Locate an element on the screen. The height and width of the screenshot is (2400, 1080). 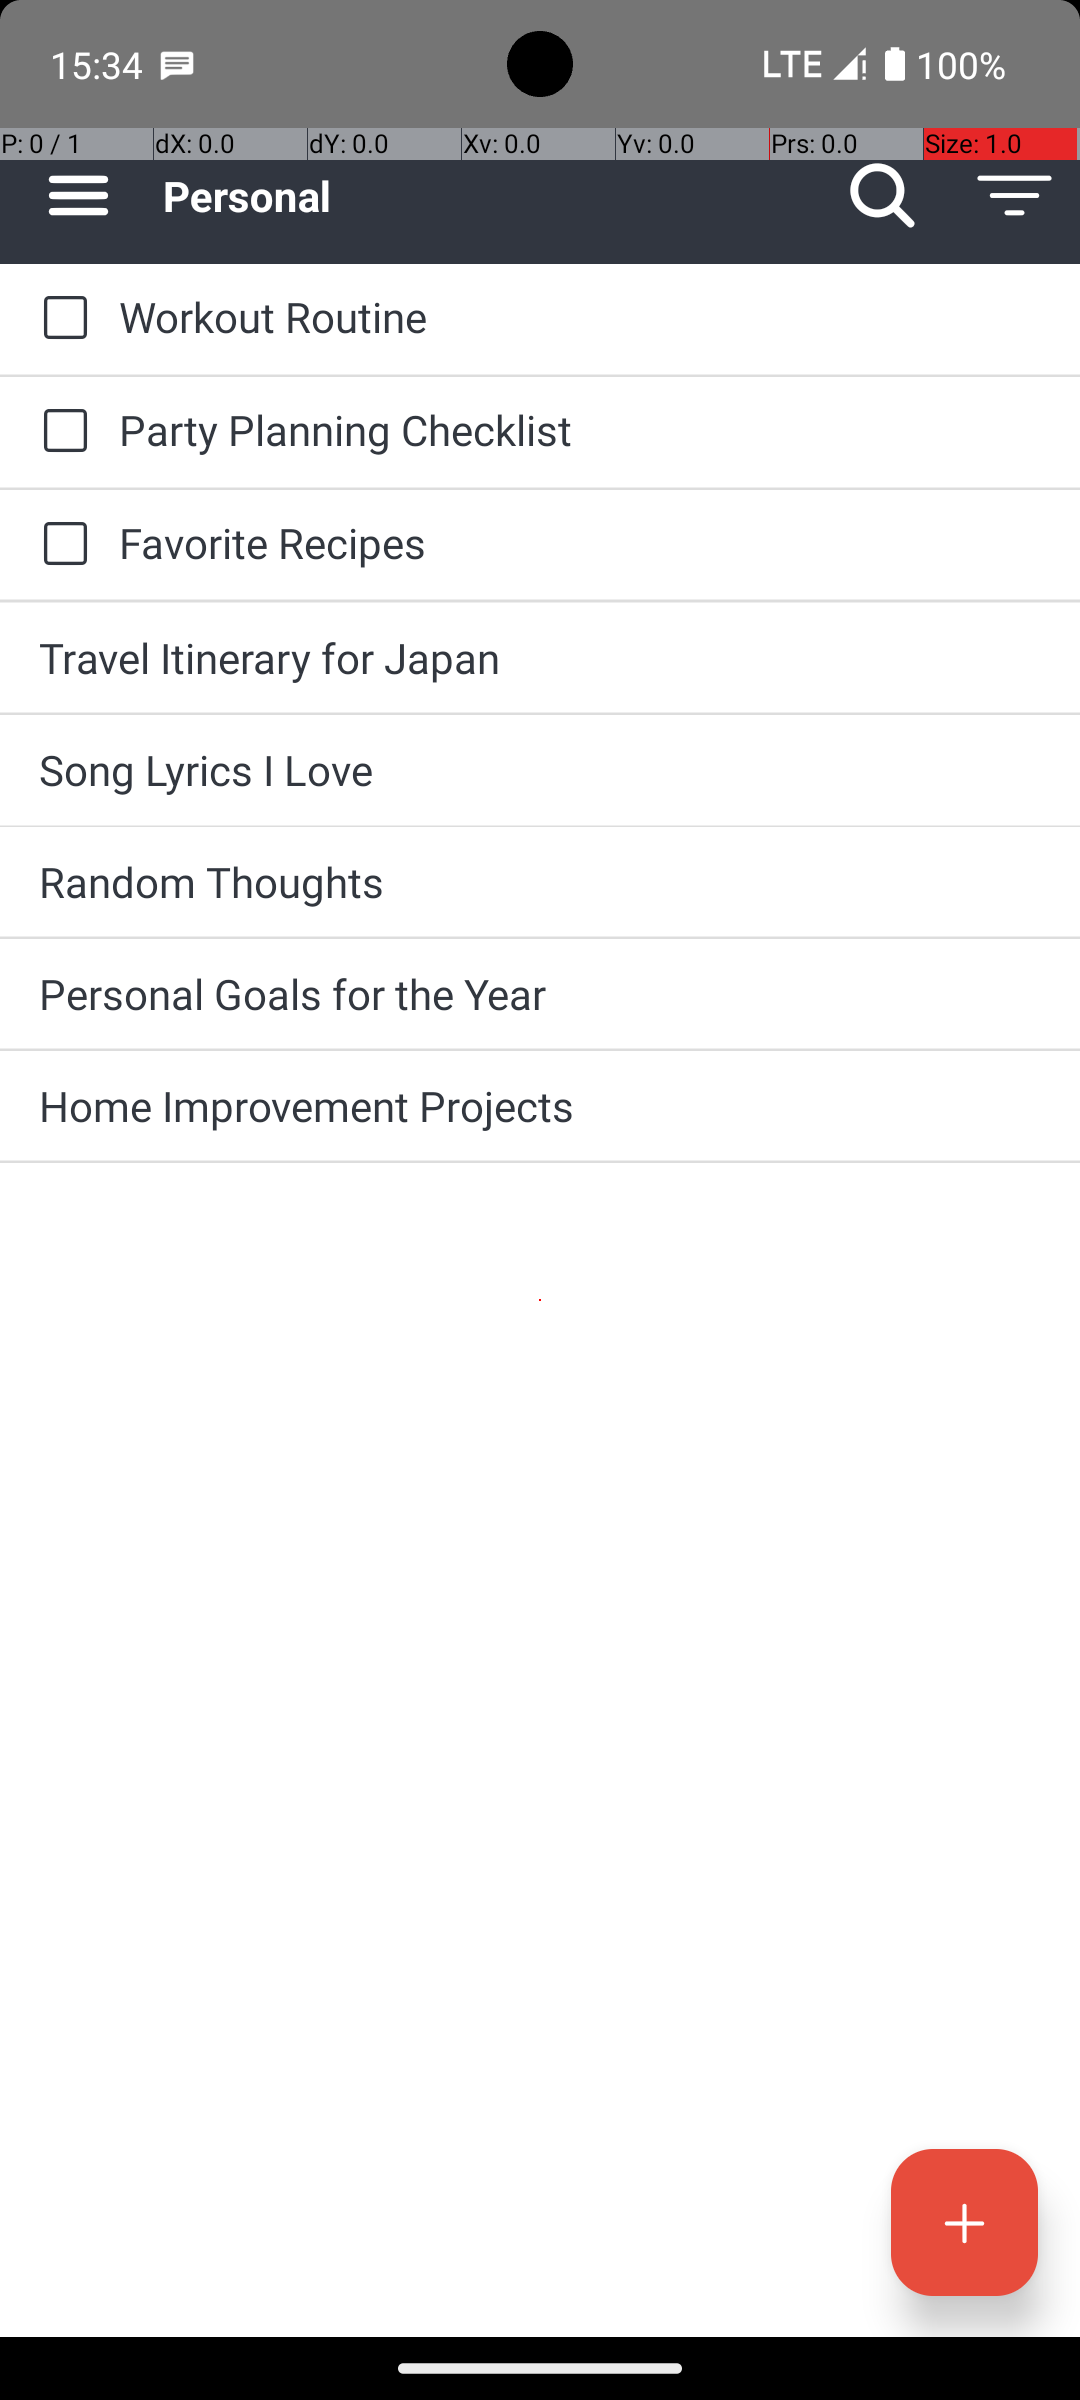
Personal Goals for the Year is located at coordinates (540, 994).